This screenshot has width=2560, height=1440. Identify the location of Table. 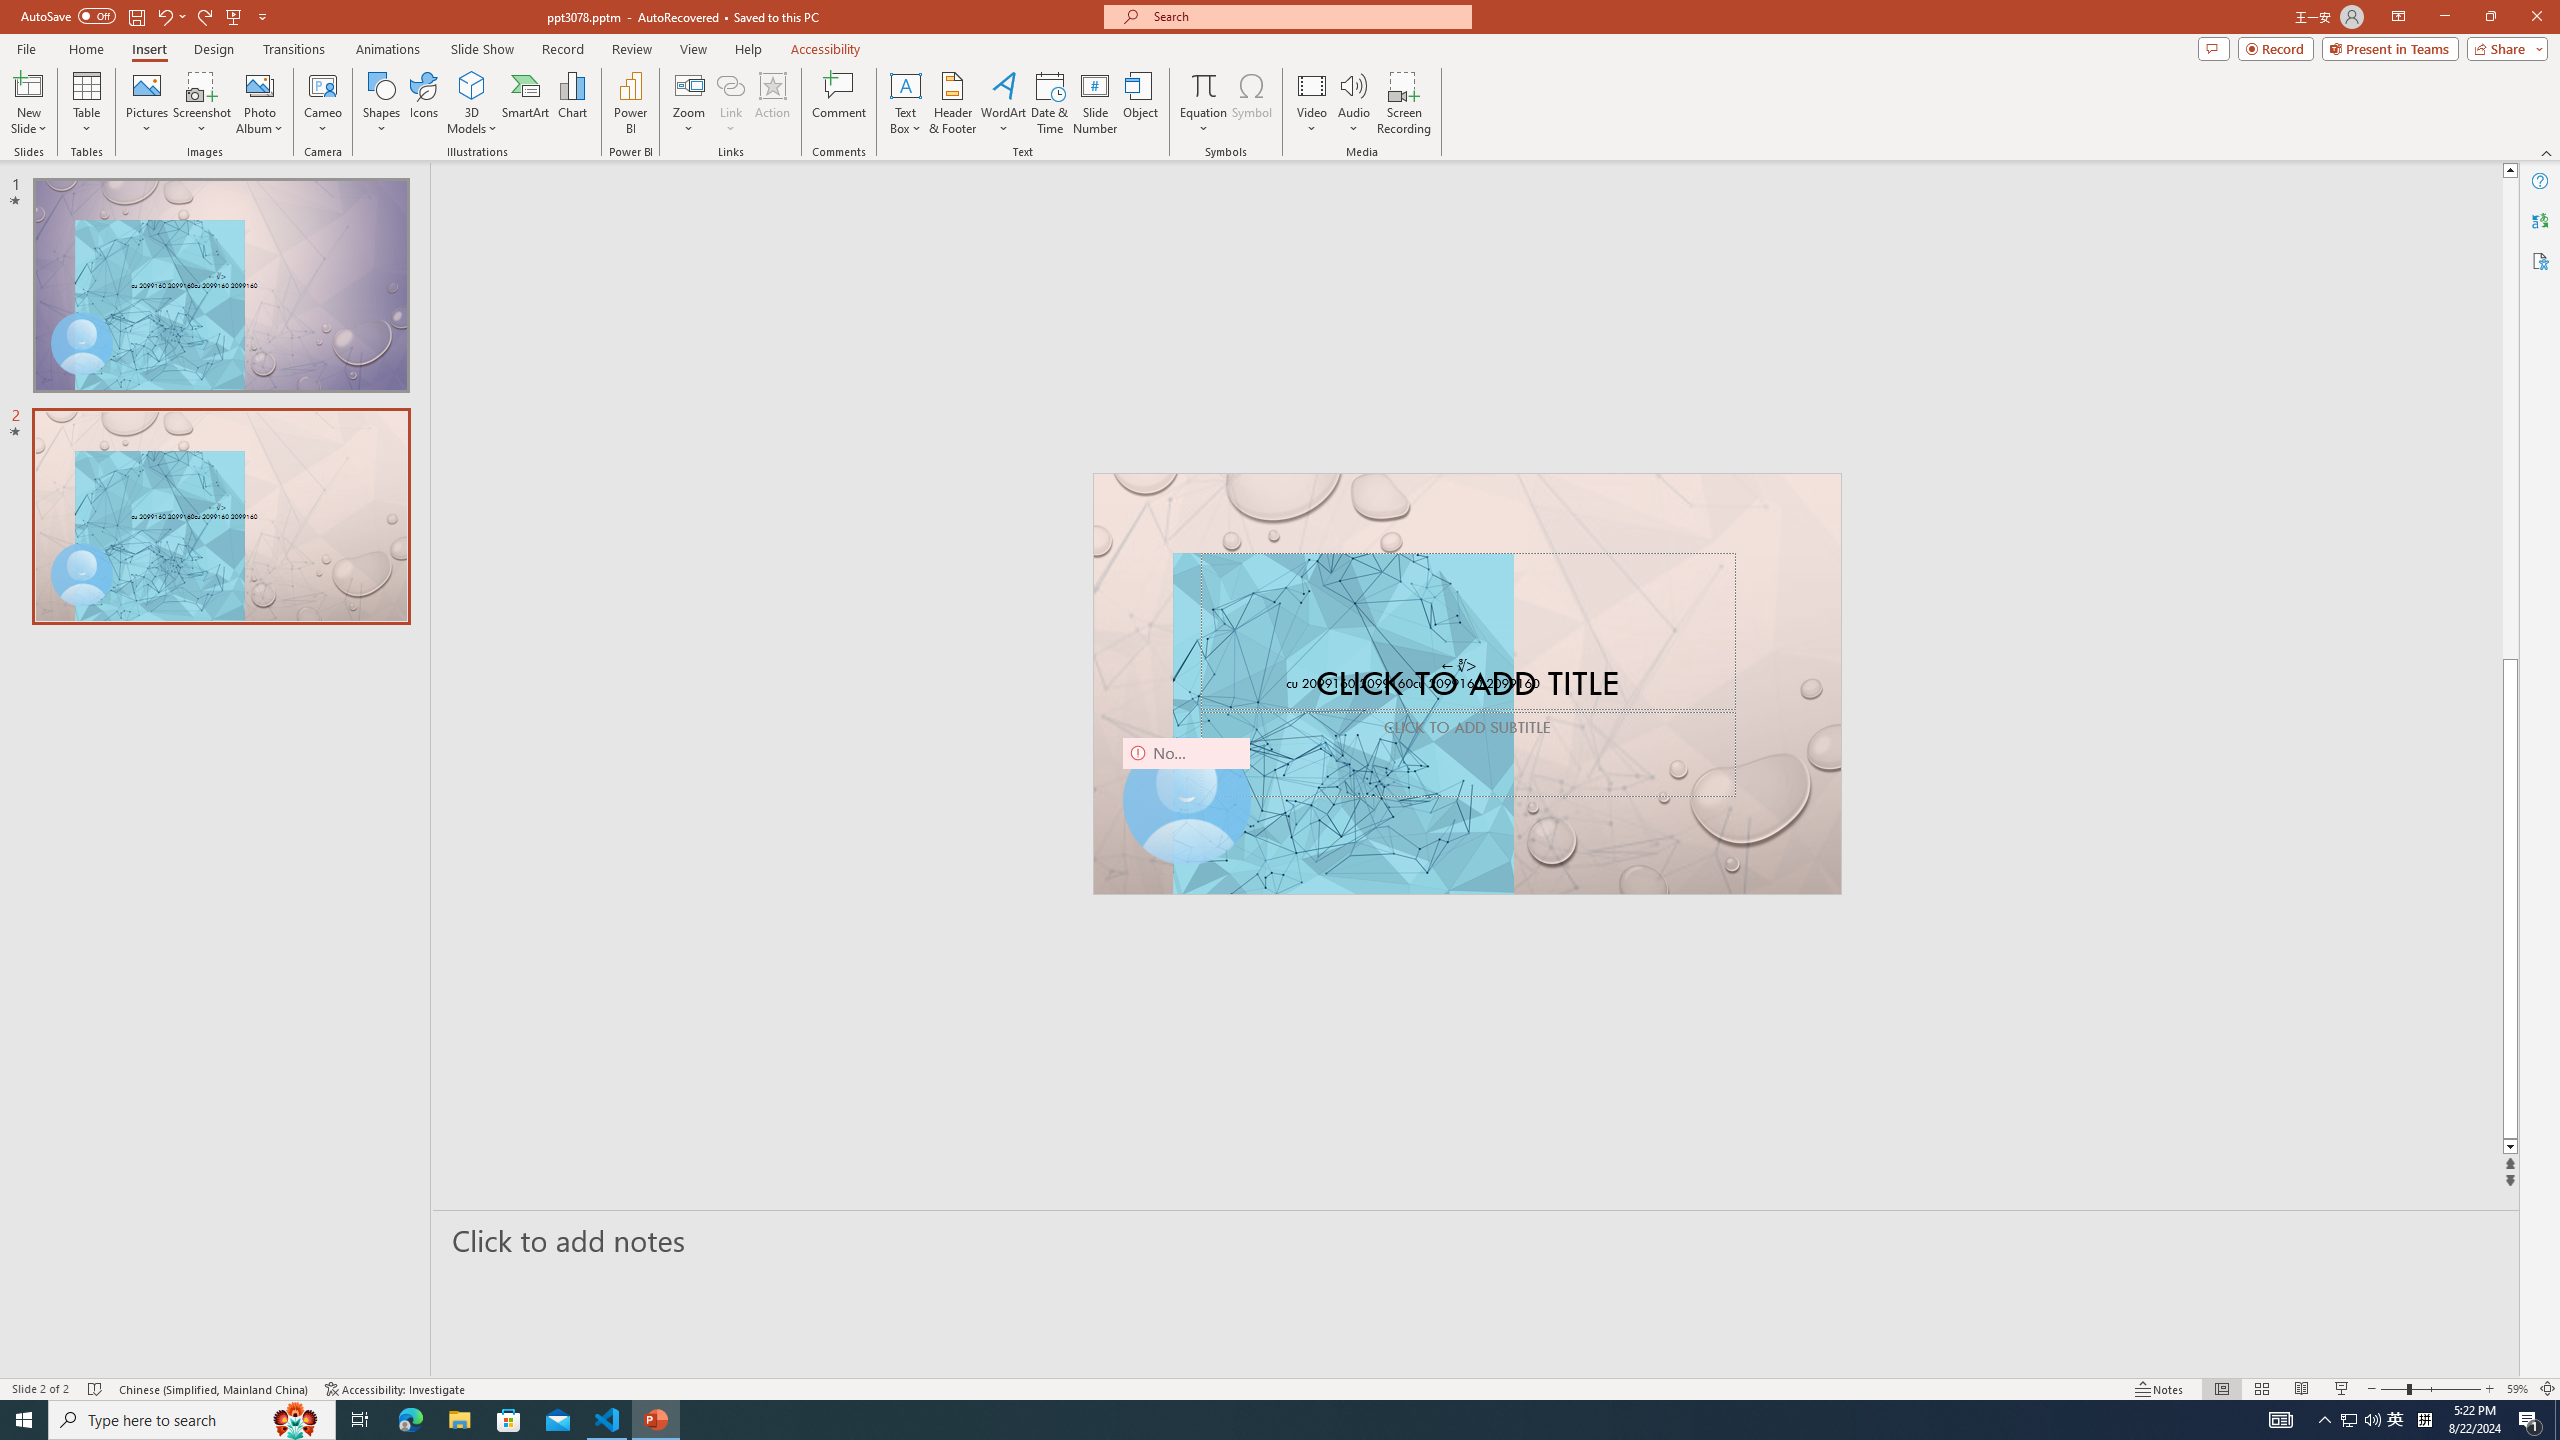
(86, 103).